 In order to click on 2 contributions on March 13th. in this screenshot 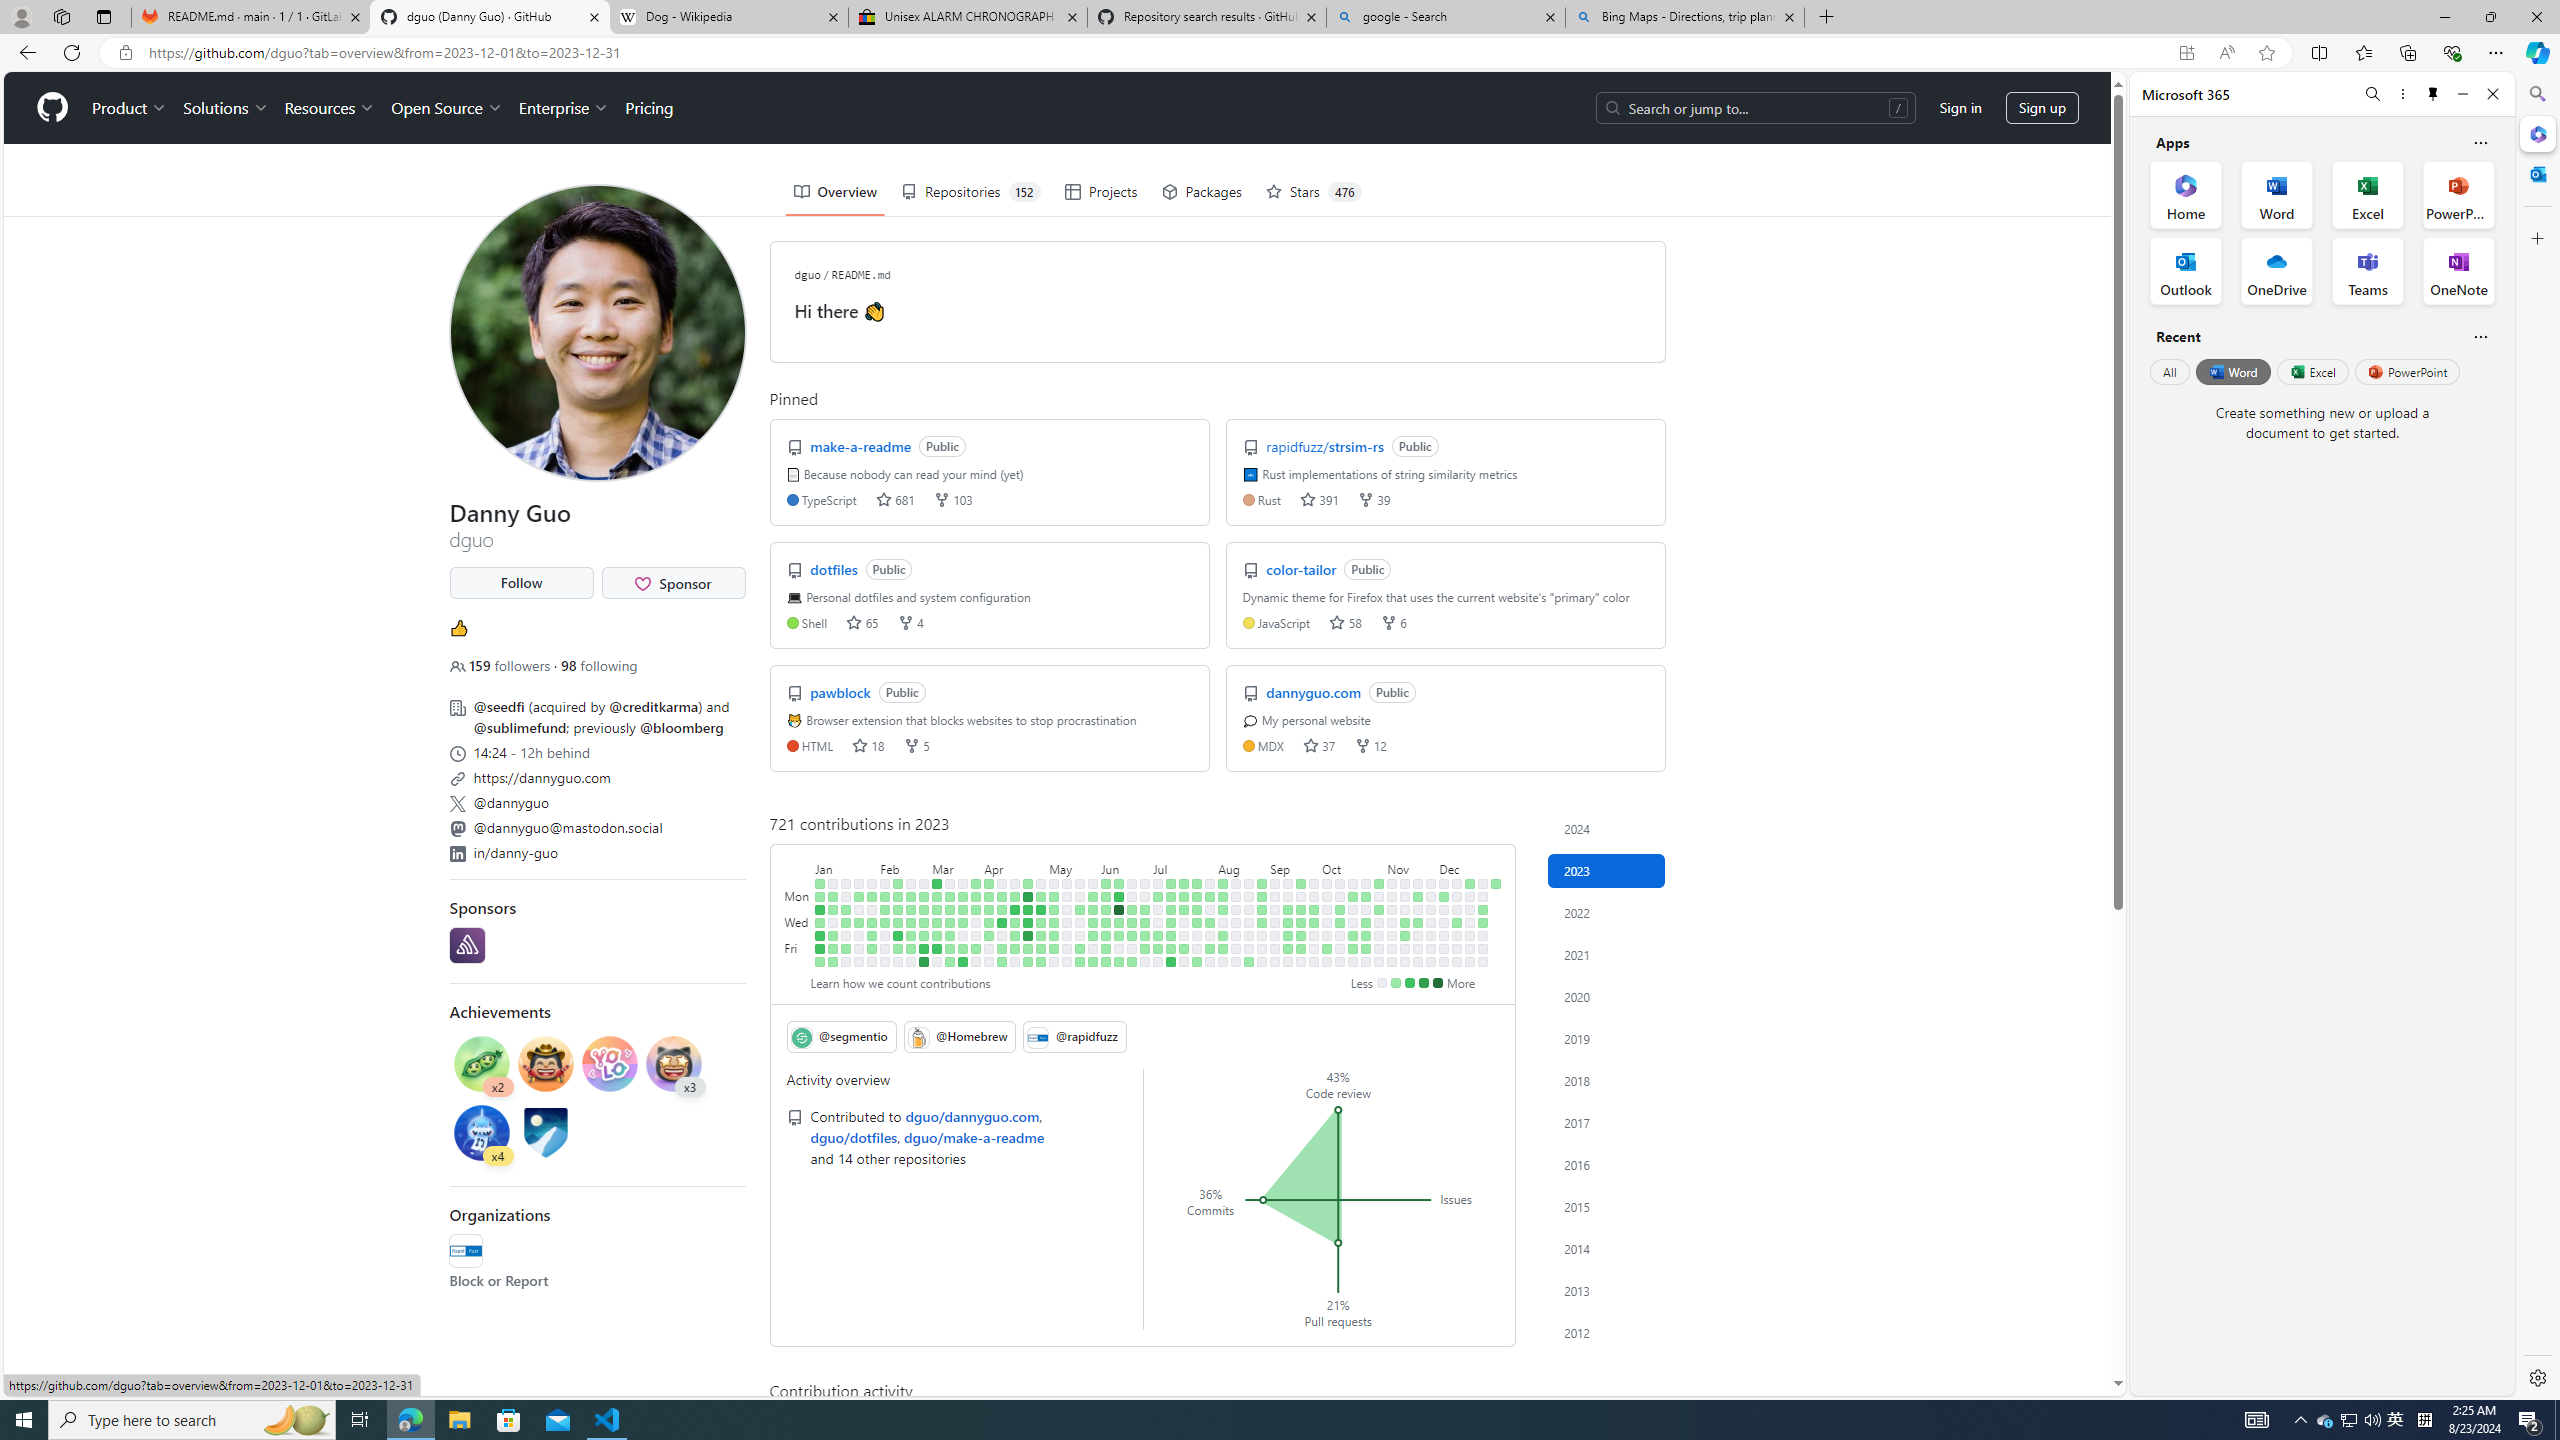, I will do `click(949, 896)`.